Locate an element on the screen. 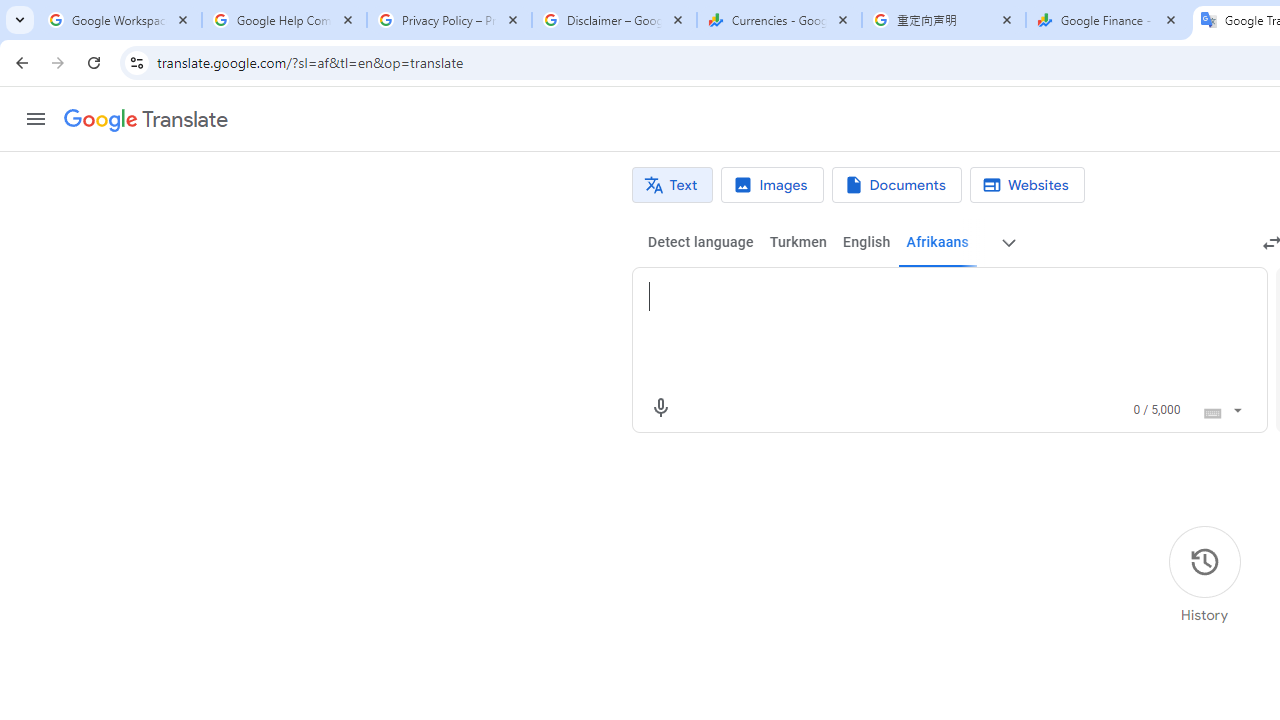 The height and width of the screenshot is (720, 1280). Text translation is located at coordinates (672, 185).